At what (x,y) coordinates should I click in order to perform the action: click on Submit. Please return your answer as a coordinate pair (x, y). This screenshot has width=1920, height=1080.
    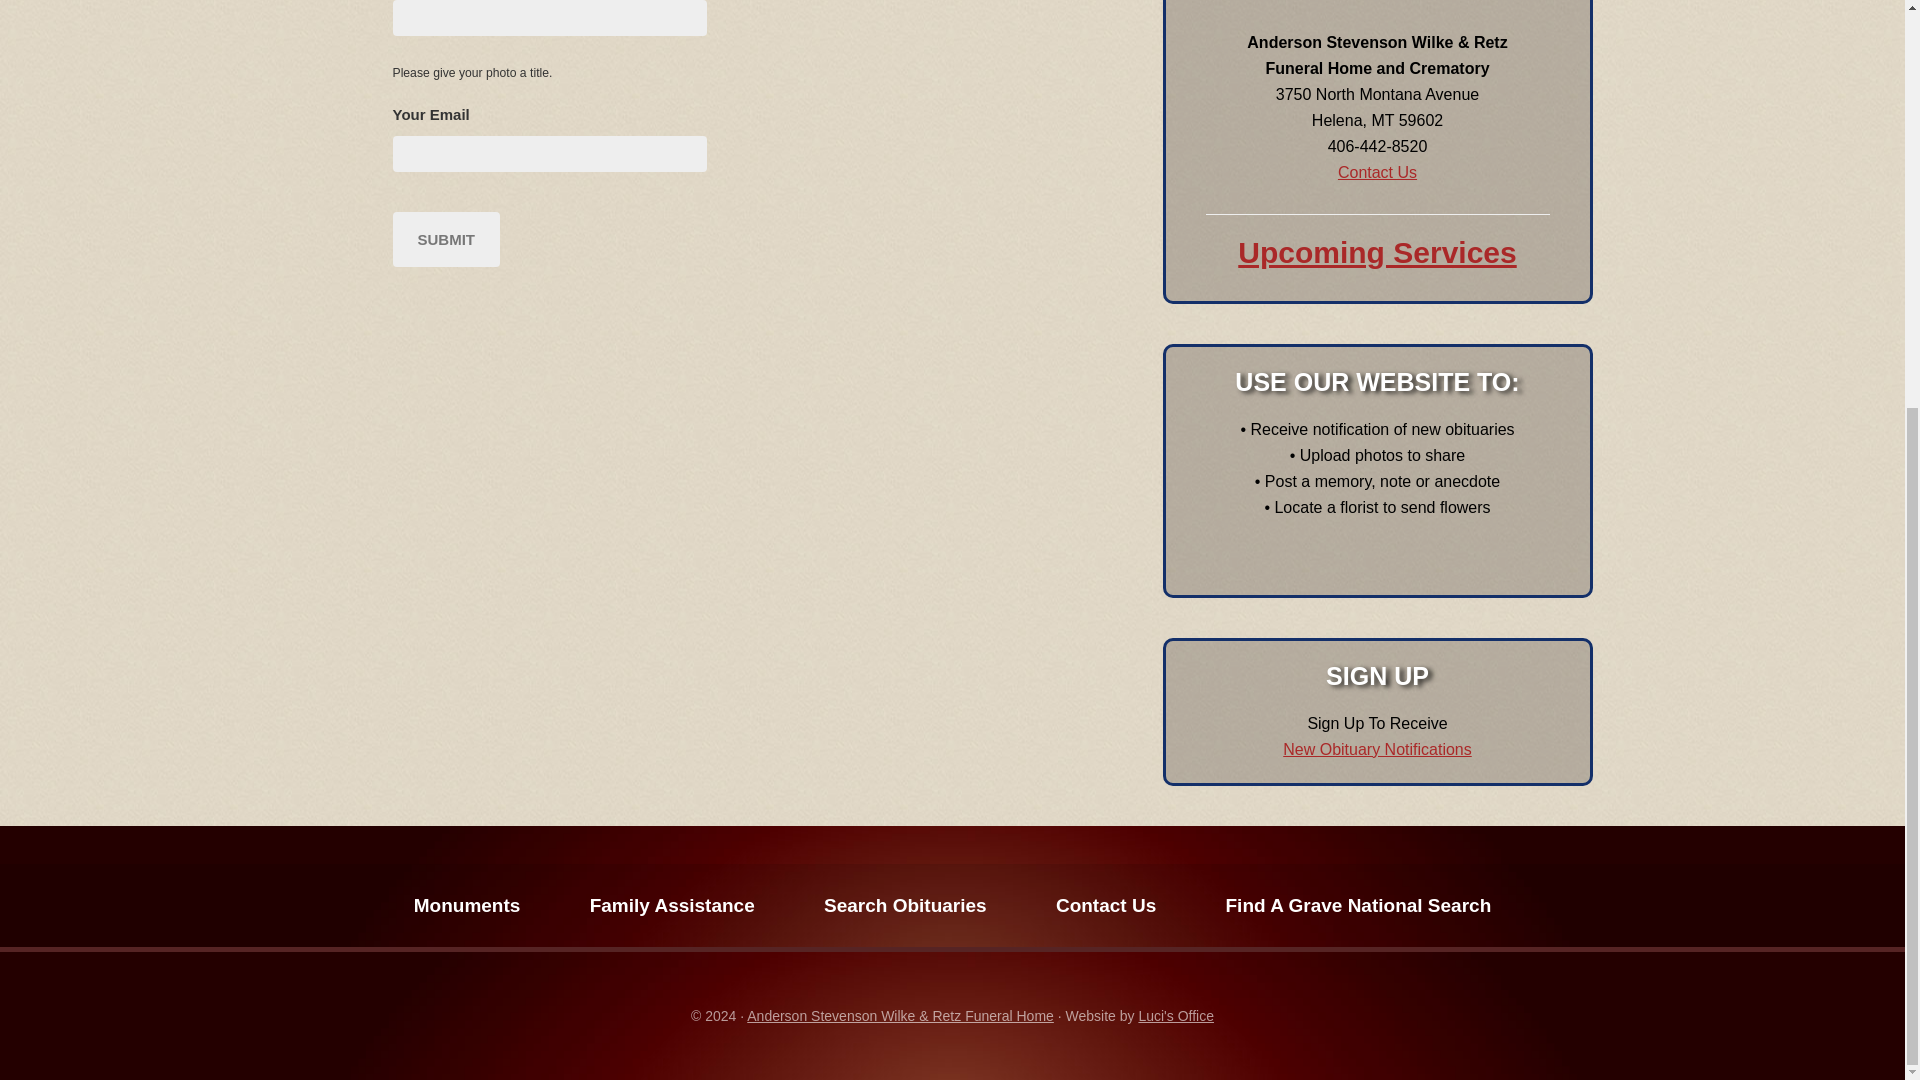
    Looking at the image, I should click on (445, 238).